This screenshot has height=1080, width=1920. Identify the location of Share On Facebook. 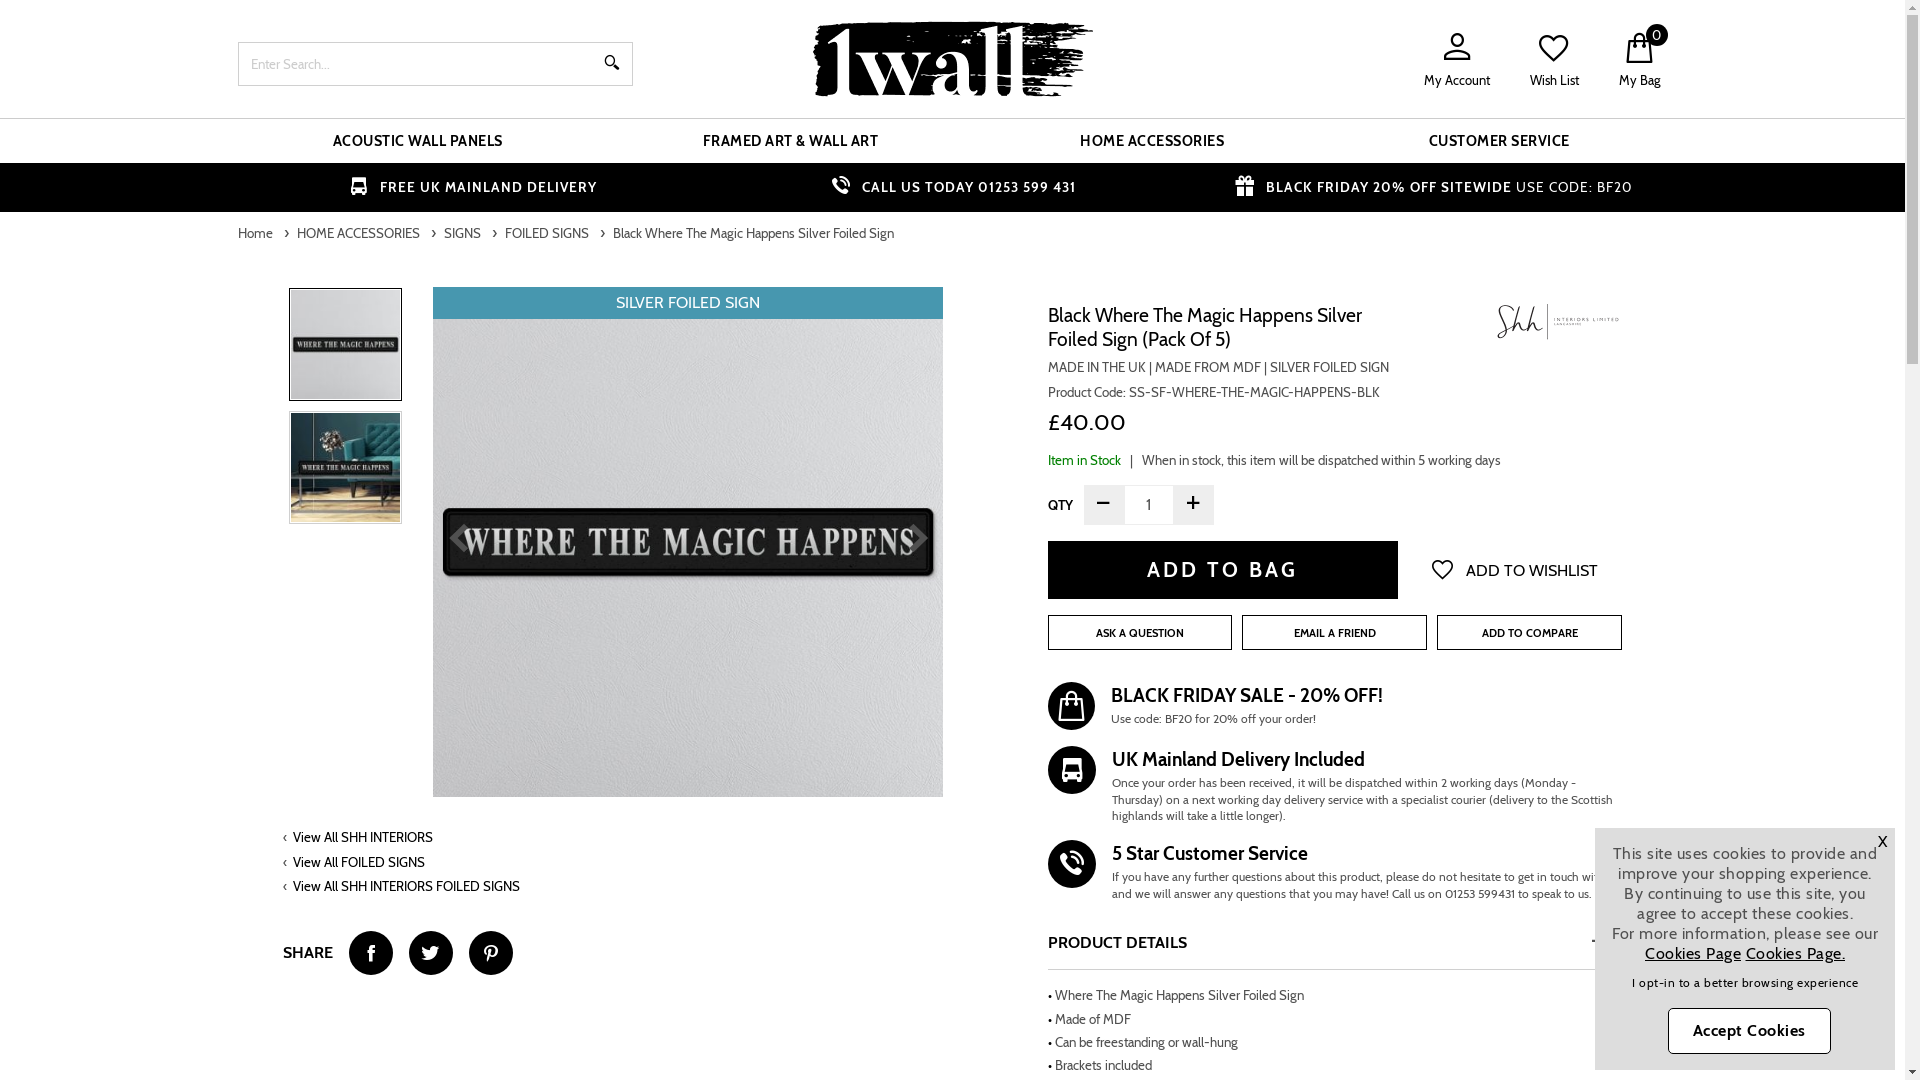
(370, 953).